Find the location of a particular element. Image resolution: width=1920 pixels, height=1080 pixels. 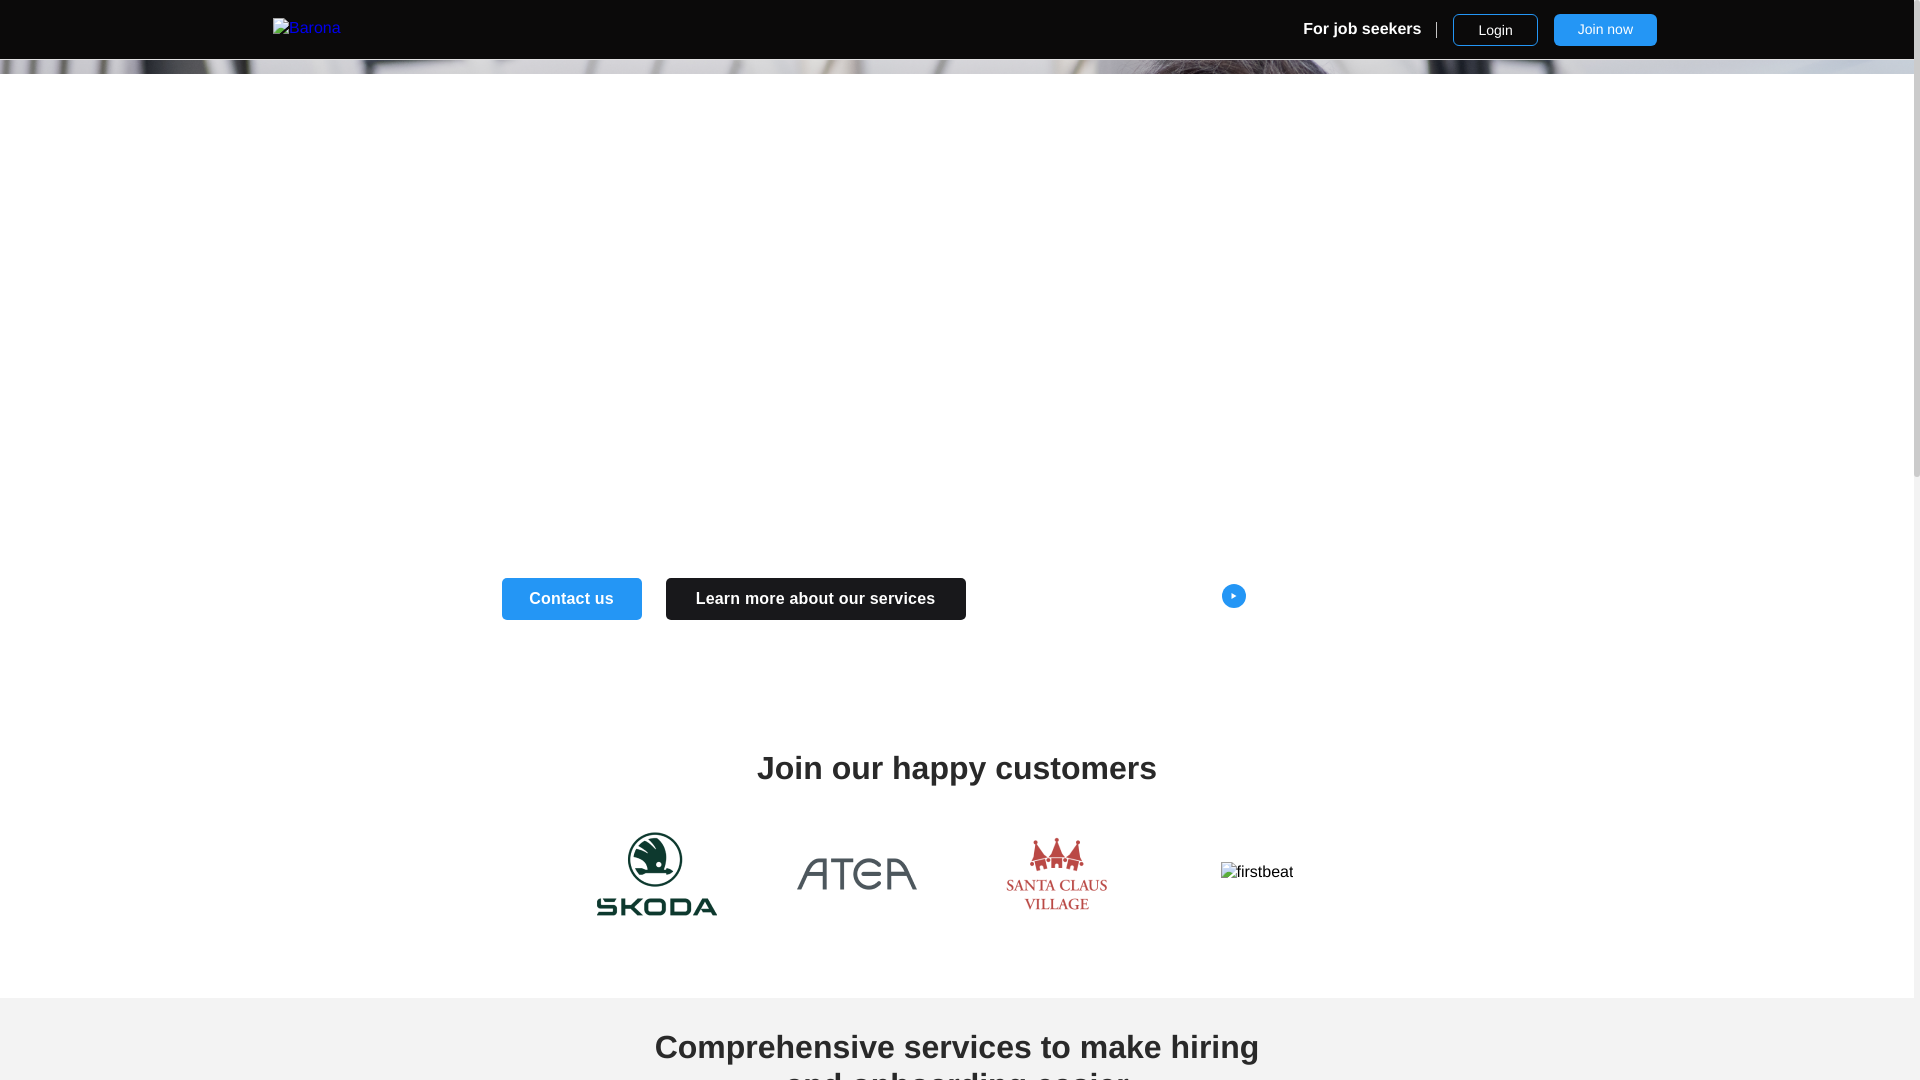

Contact us is located at coordinates (571, 598).